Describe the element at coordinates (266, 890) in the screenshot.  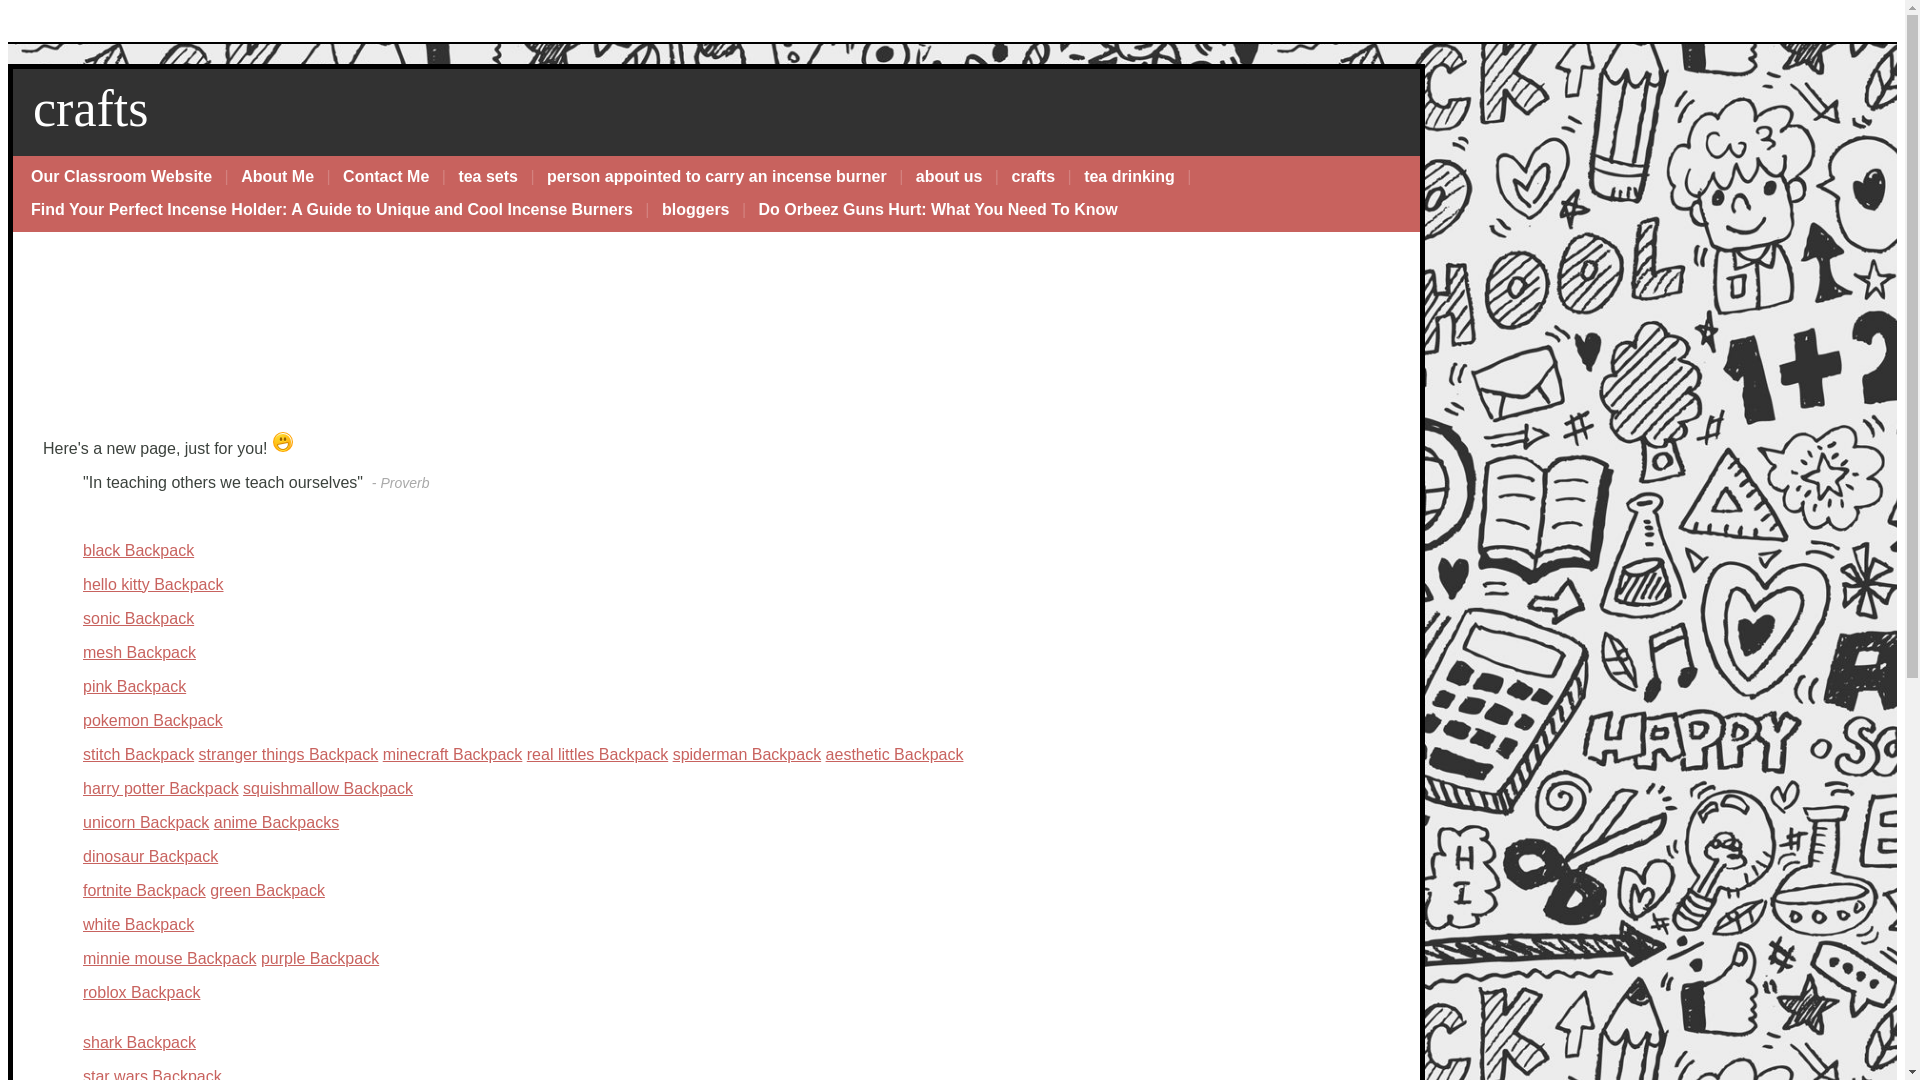
I see `green Backpack` at that location.